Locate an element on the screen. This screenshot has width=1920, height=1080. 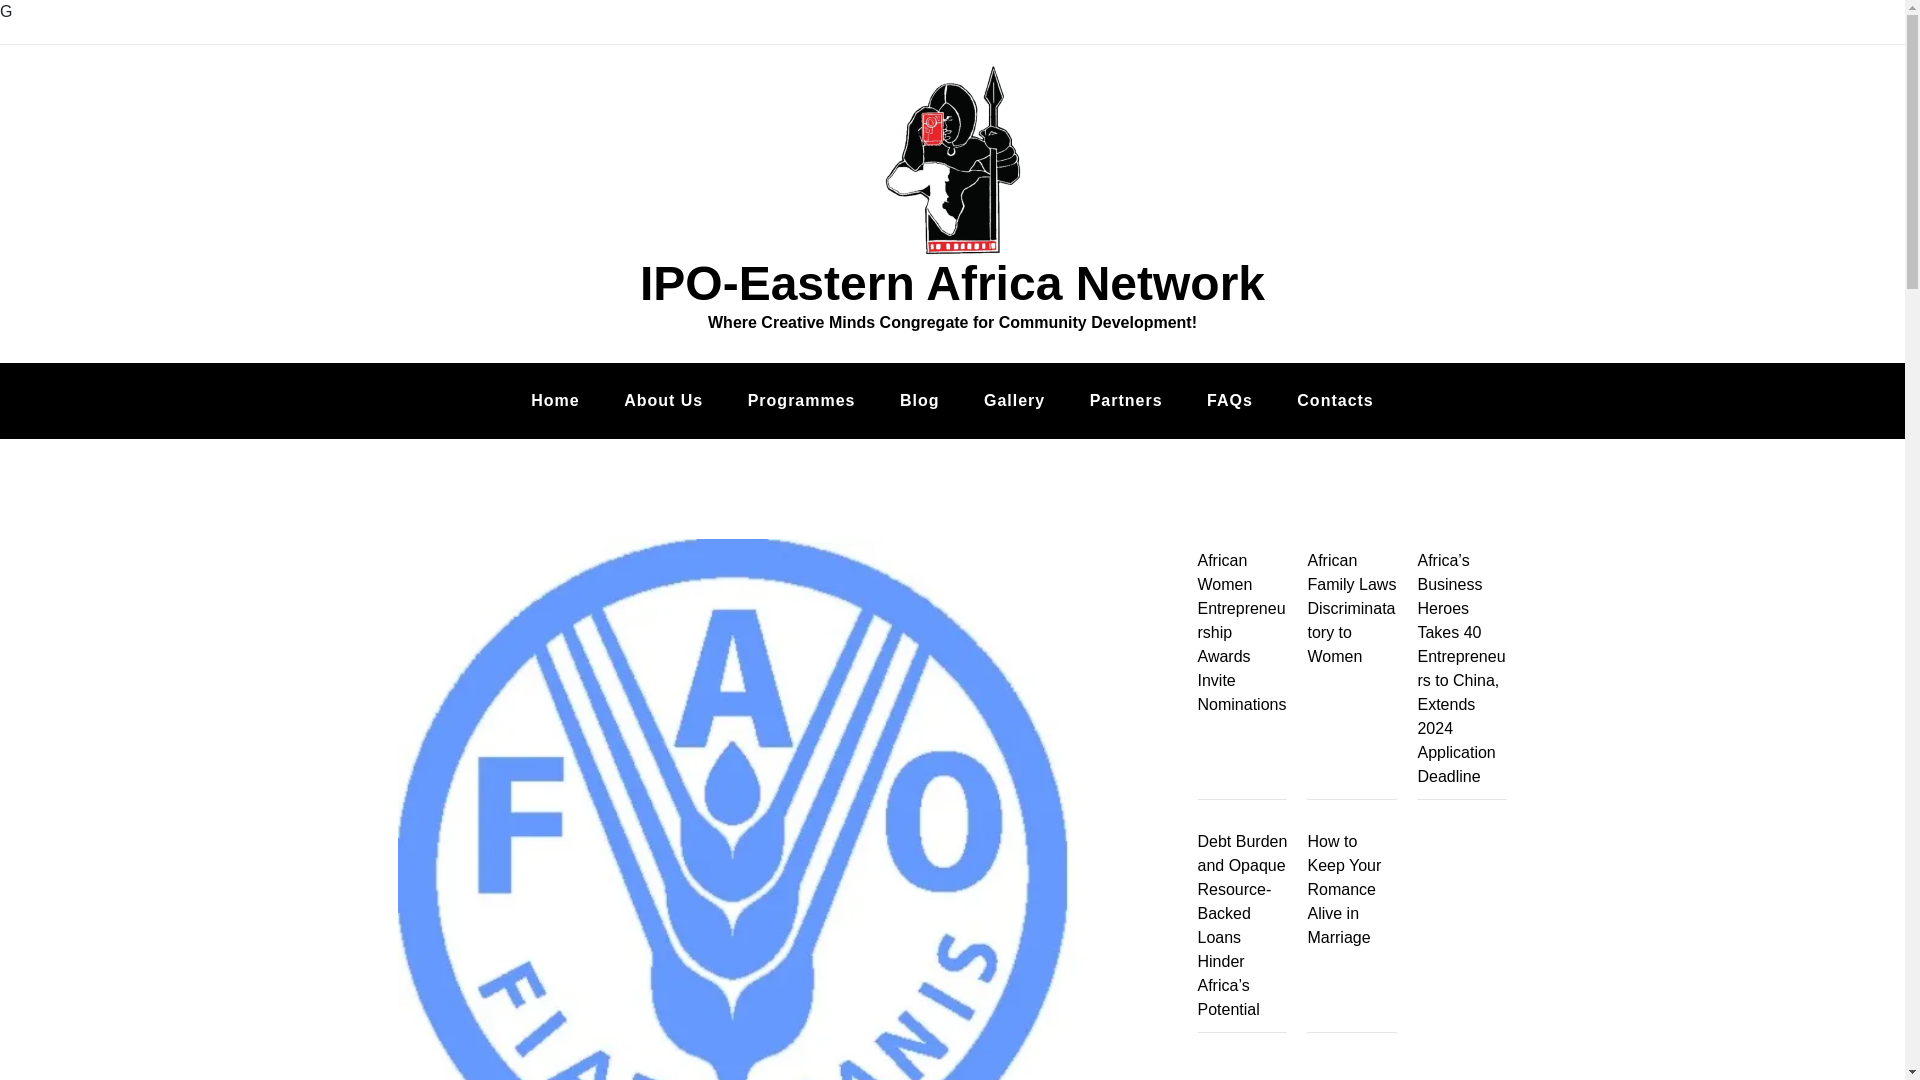
About Us is located at coordinates (664, 400).